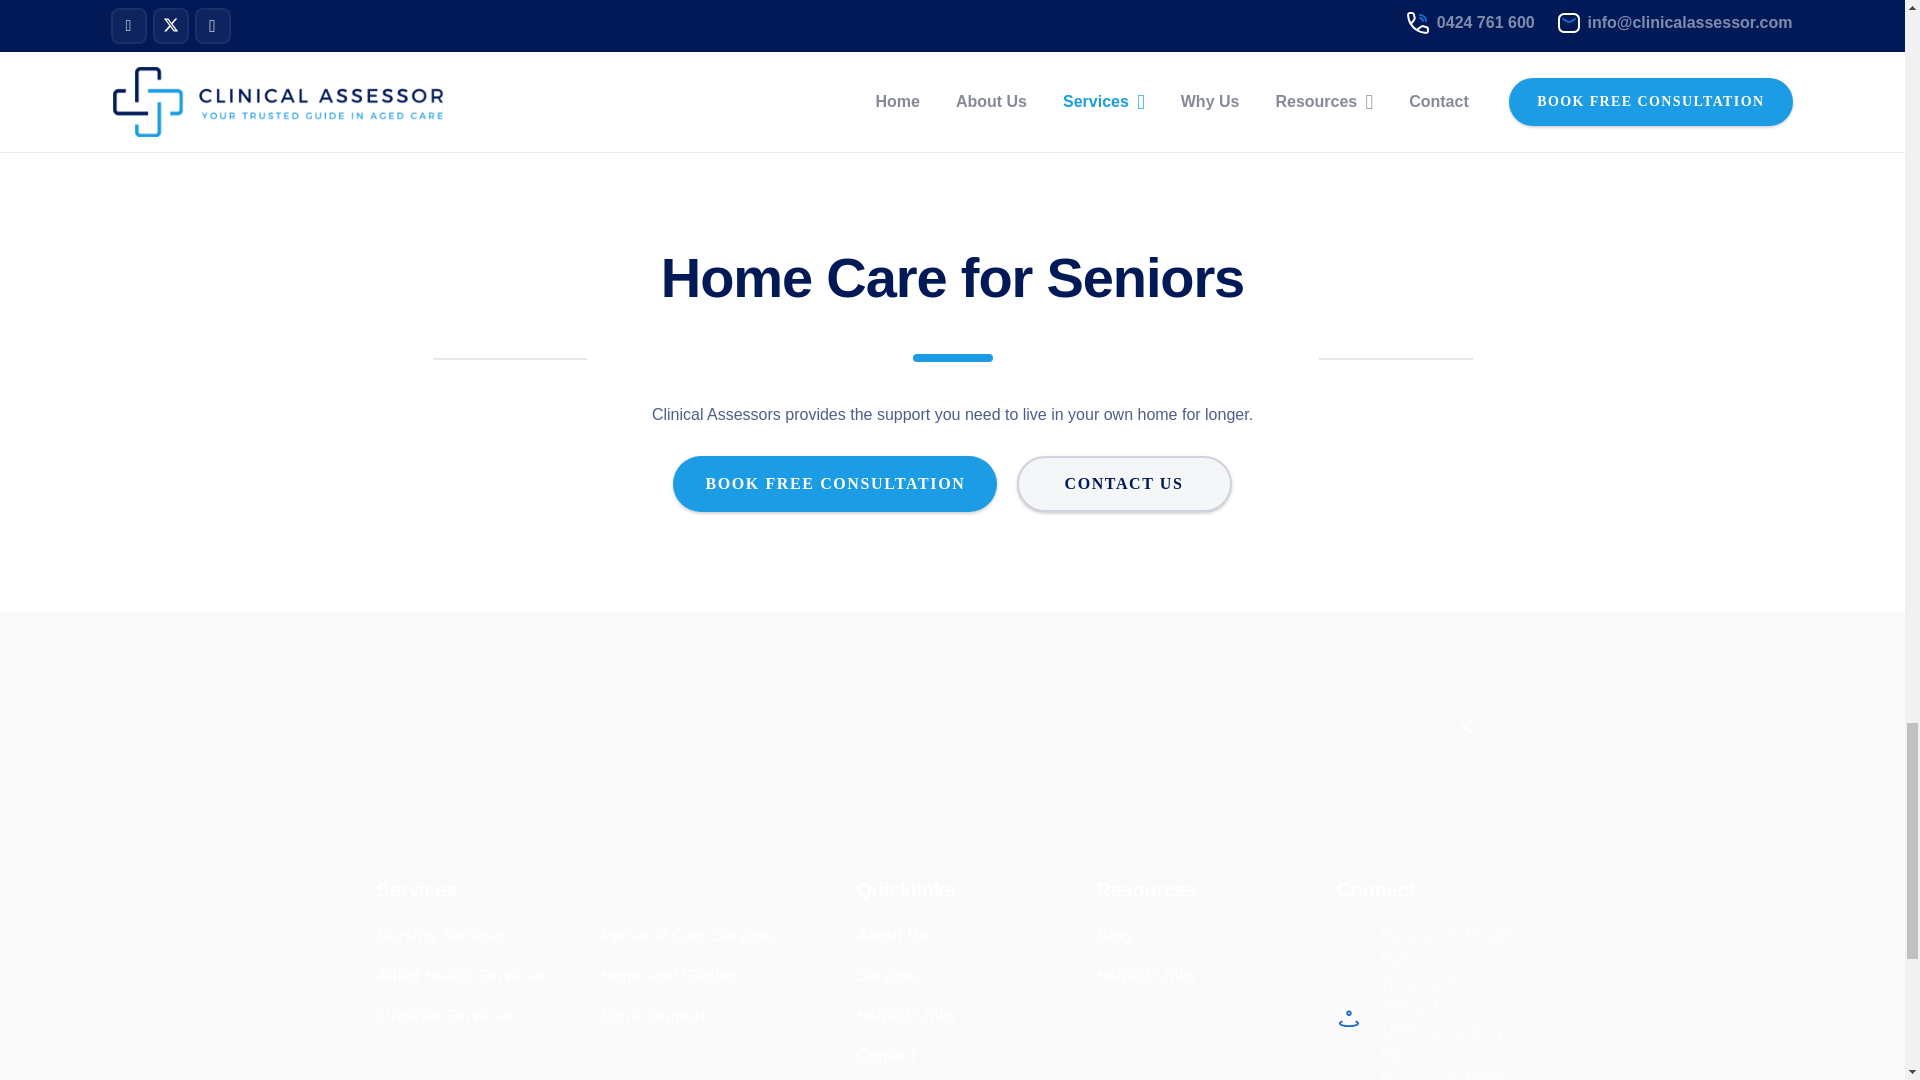  Describe the element at coordinates (1464, 727) in the screenshot. I see `Twitter` at that location.